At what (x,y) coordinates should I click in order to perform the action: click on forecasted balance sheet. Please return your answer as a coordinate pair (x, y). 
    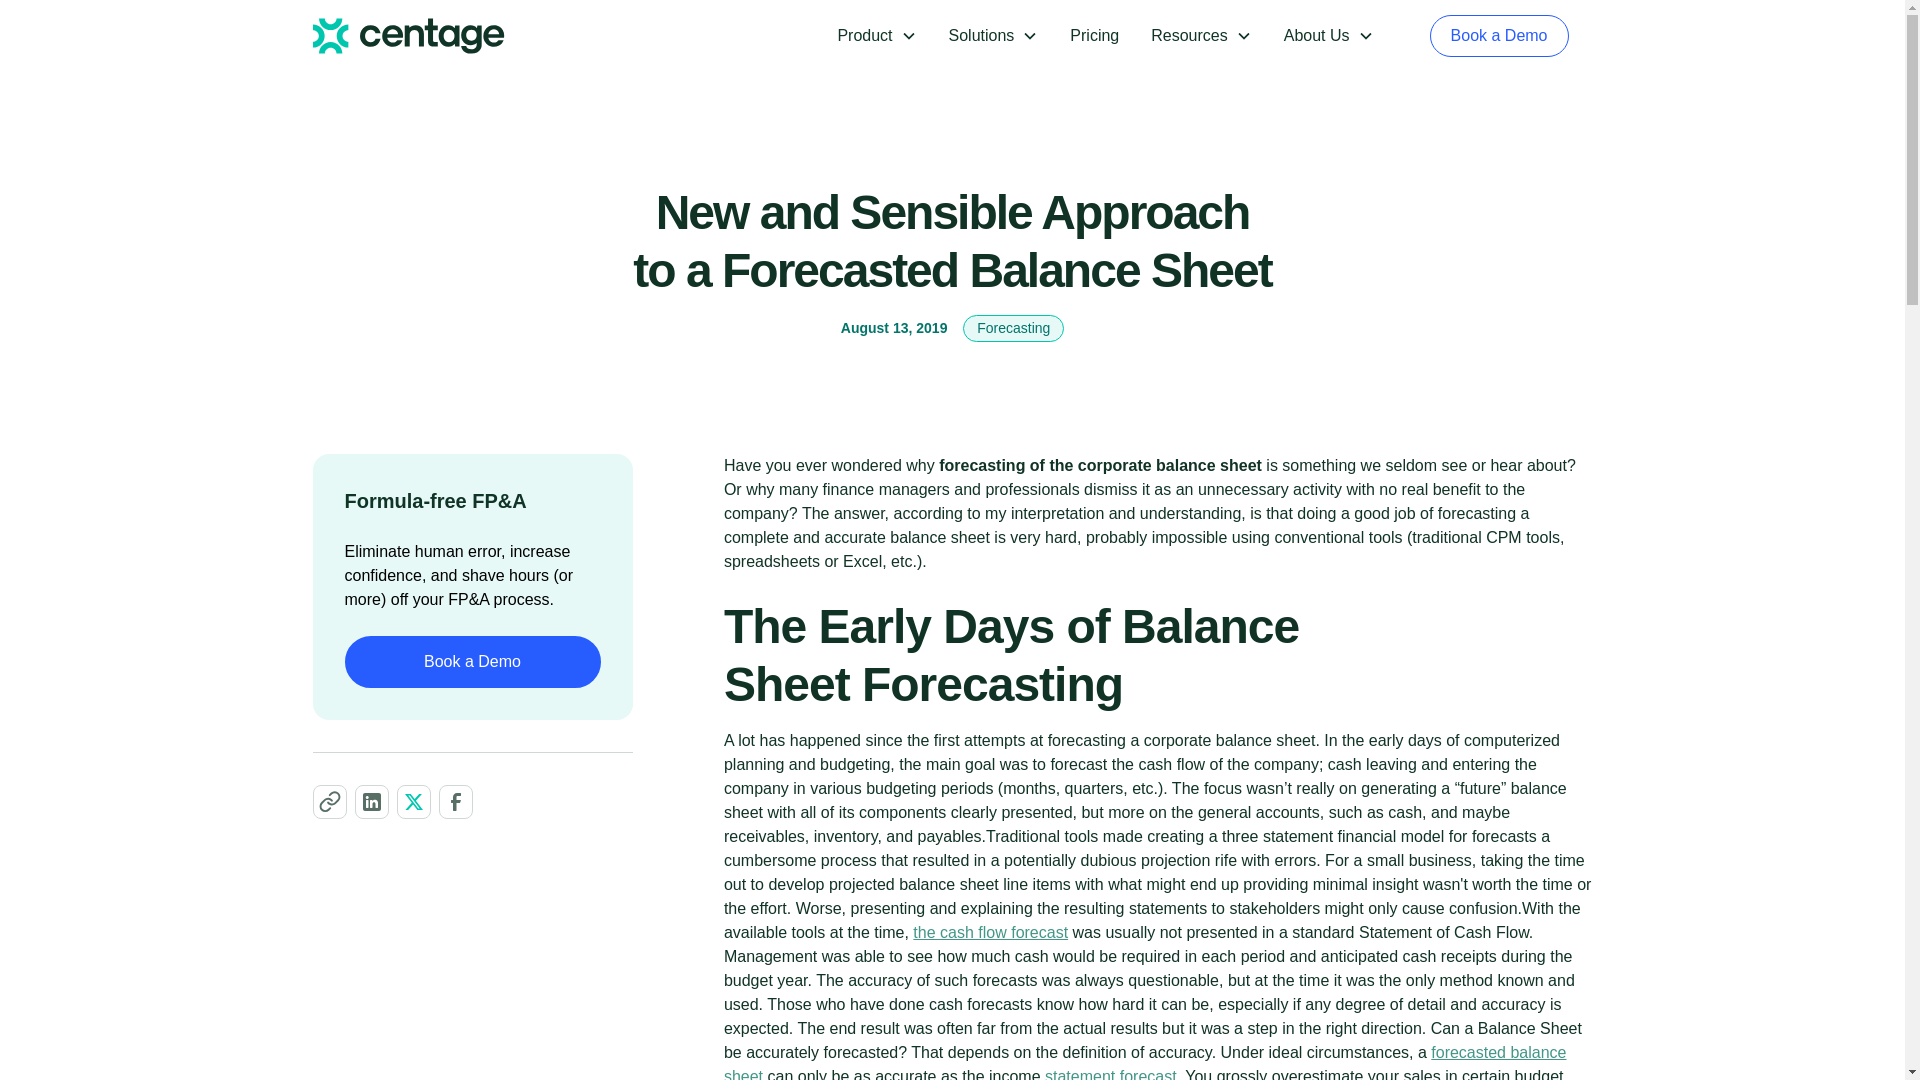
    Looking at the image, I should click on (1144, 1062).